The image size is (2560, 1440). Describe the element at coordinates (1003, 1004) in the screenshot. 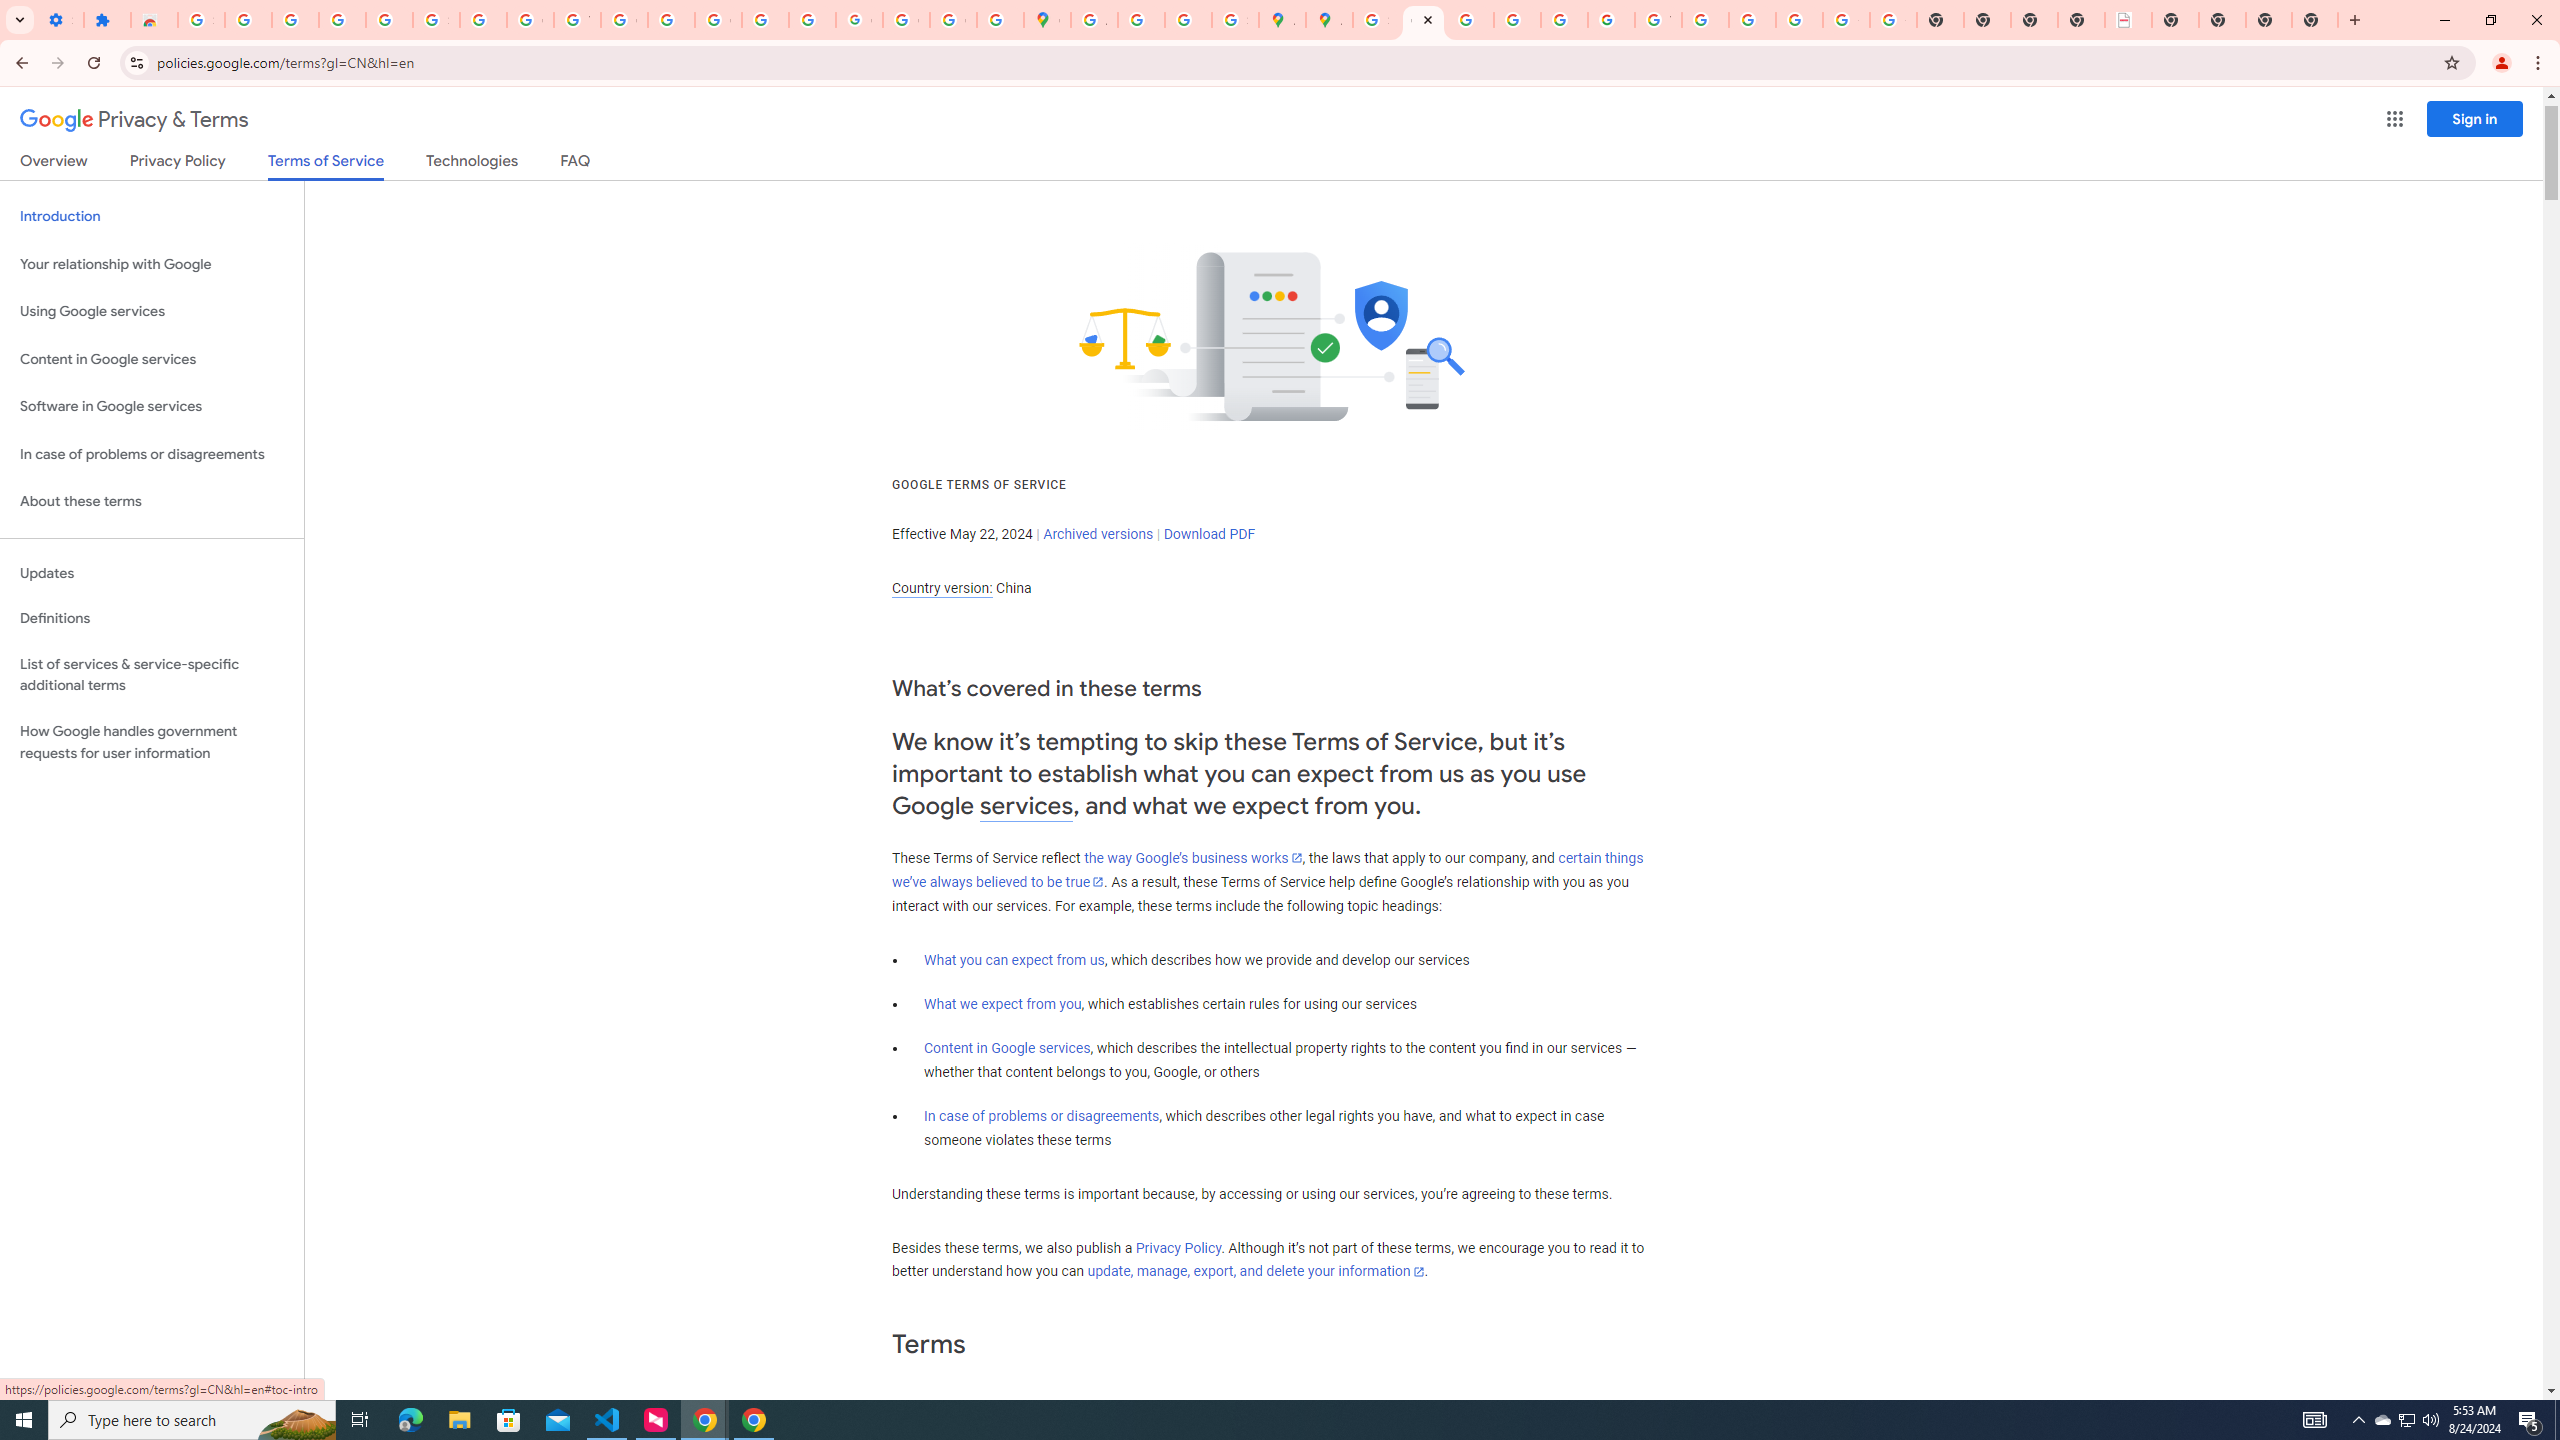

I see `What we expect from you` at that location.